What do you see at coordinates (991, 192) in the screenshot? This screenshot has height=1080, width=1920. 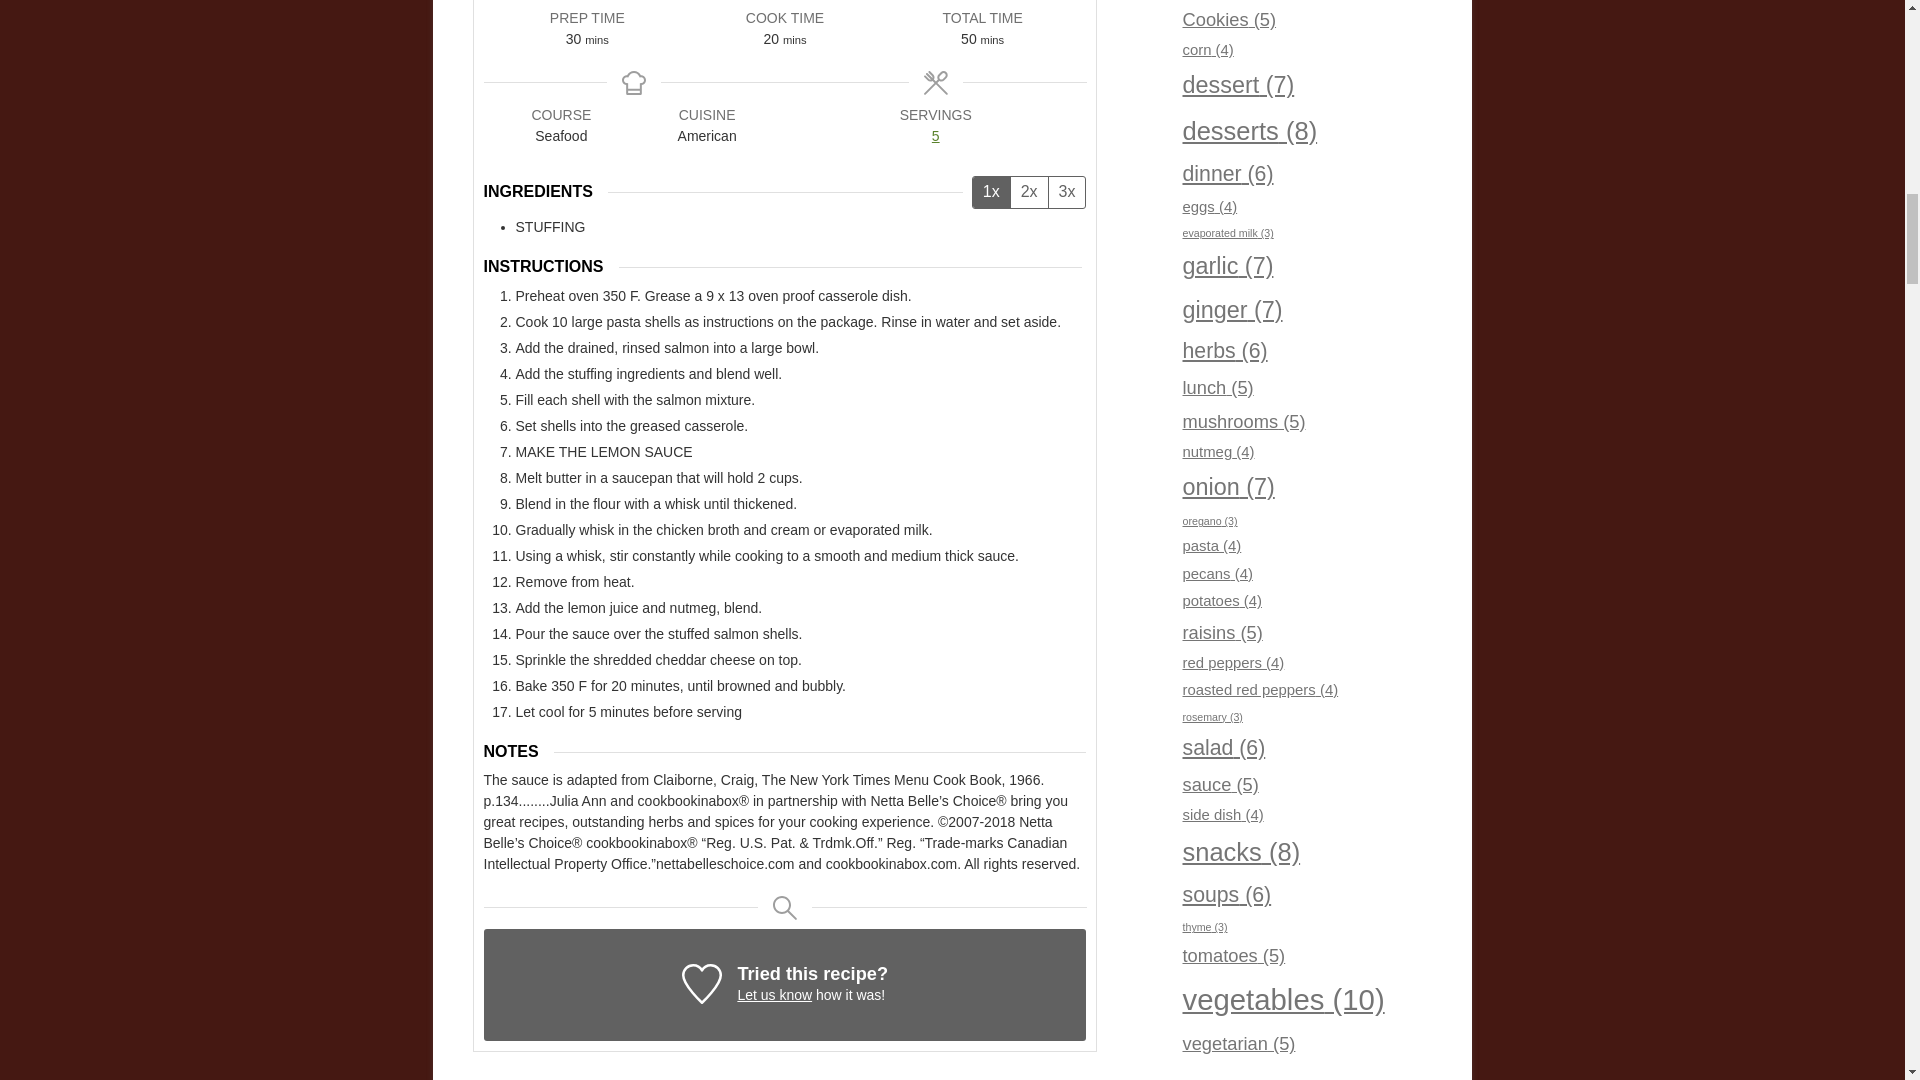 I see `1x` at bounding box center [991, 192].